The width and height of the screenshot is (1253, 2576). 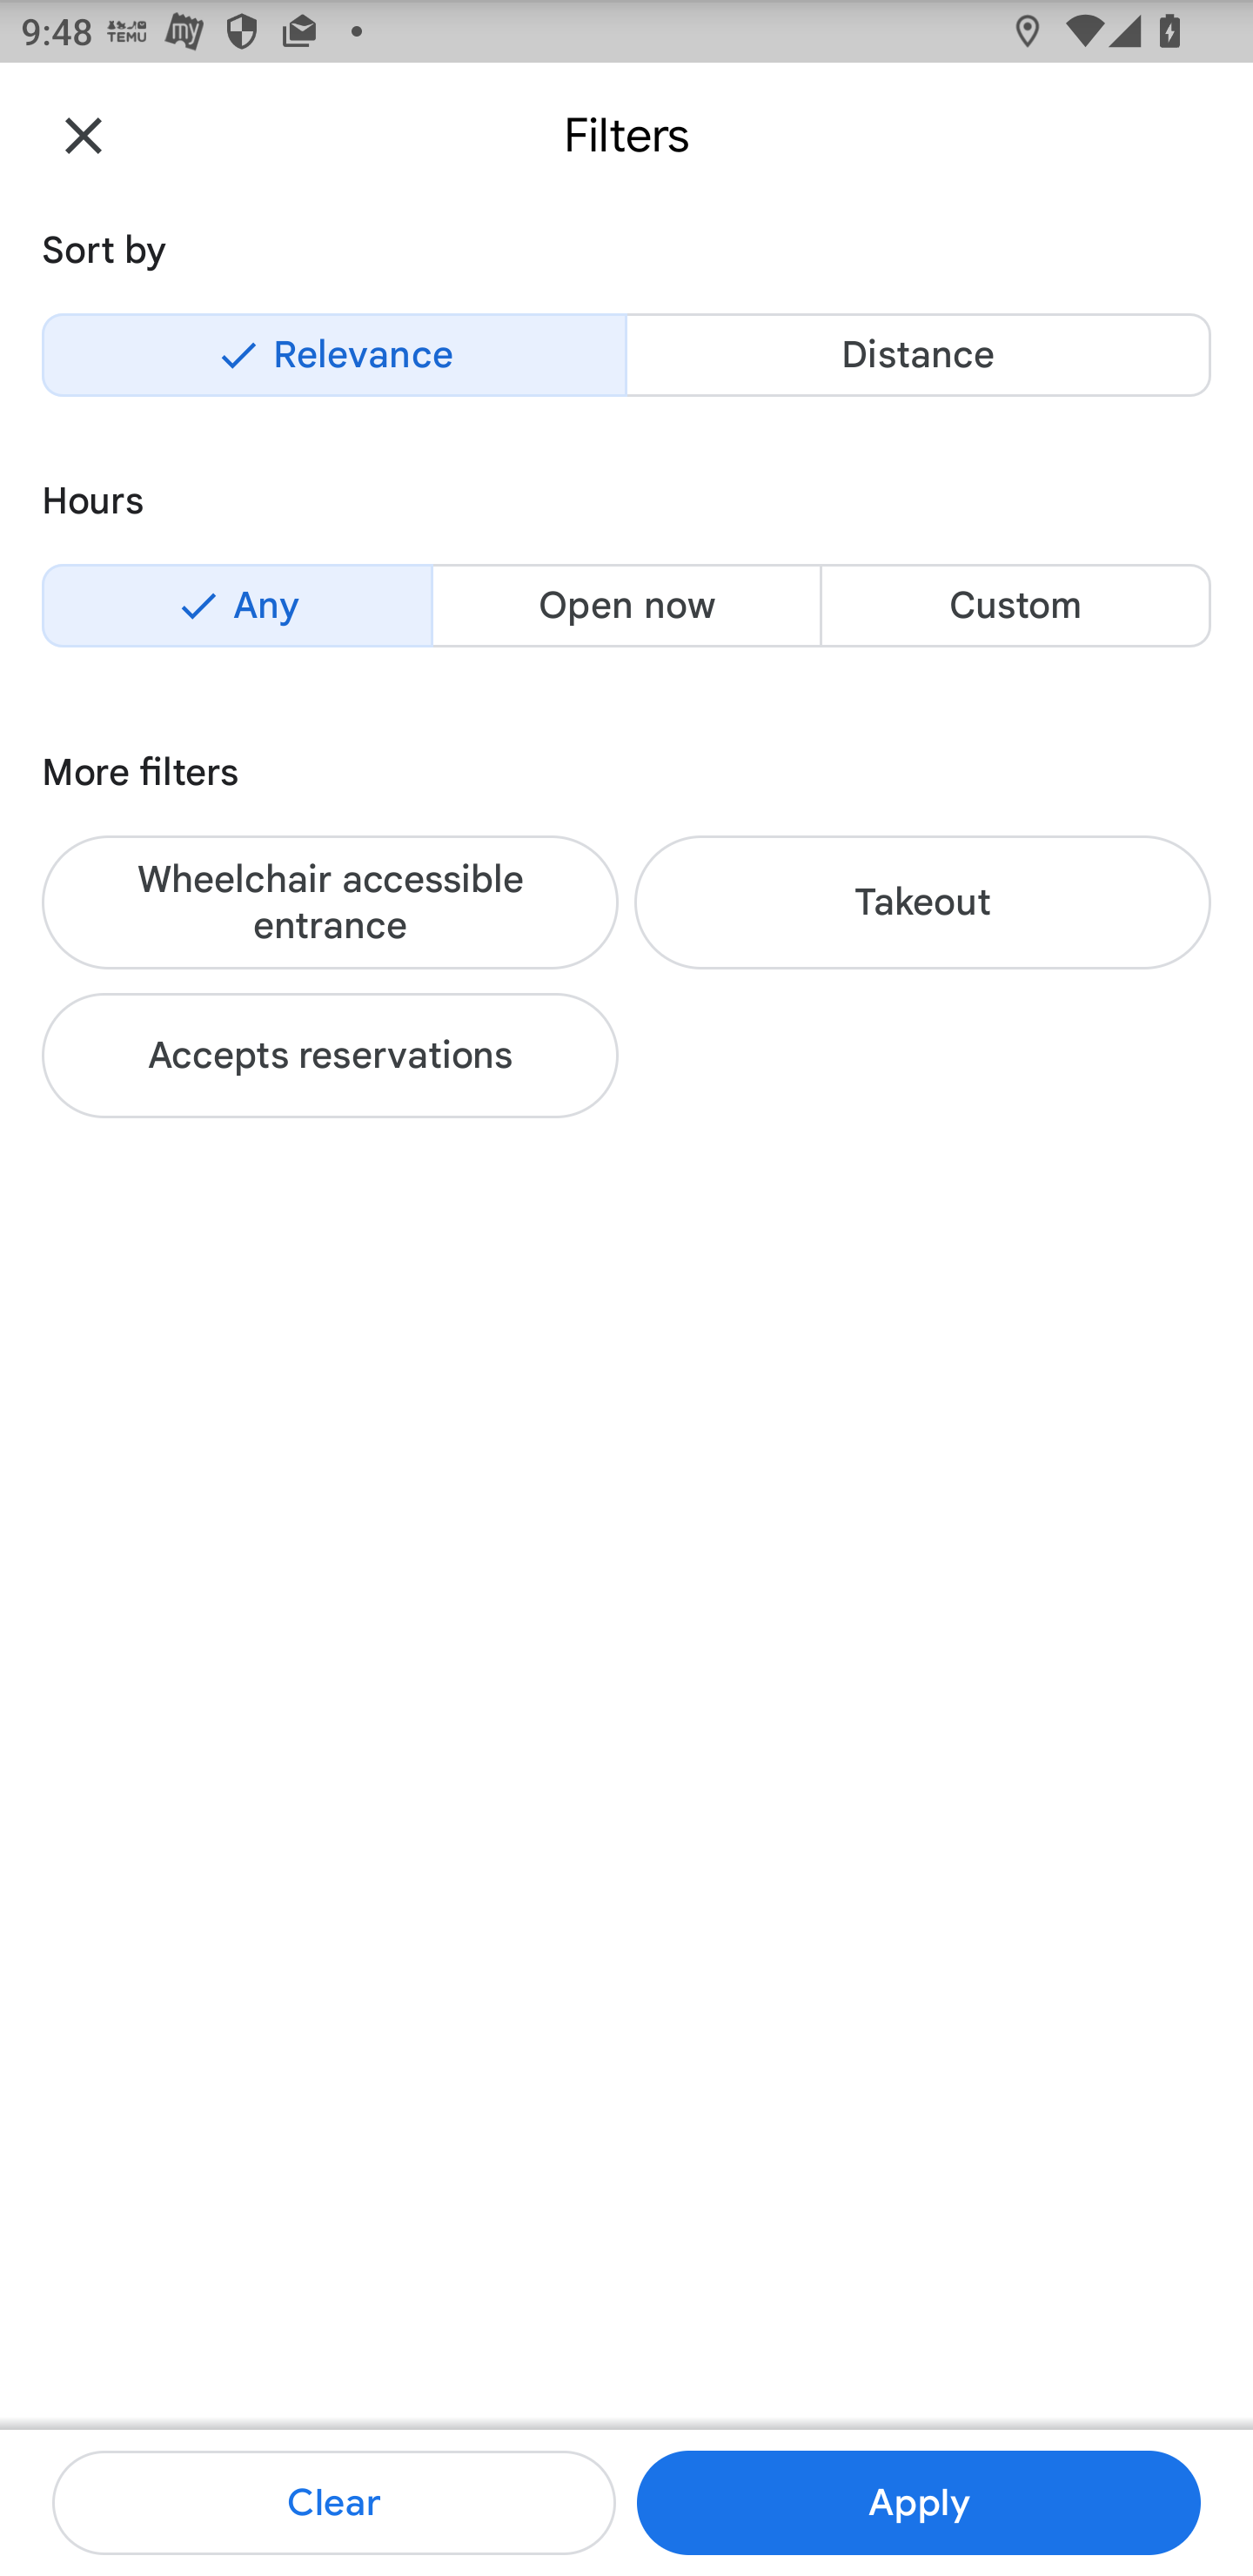 I want to click on Open now, so click(x=626, y=605).